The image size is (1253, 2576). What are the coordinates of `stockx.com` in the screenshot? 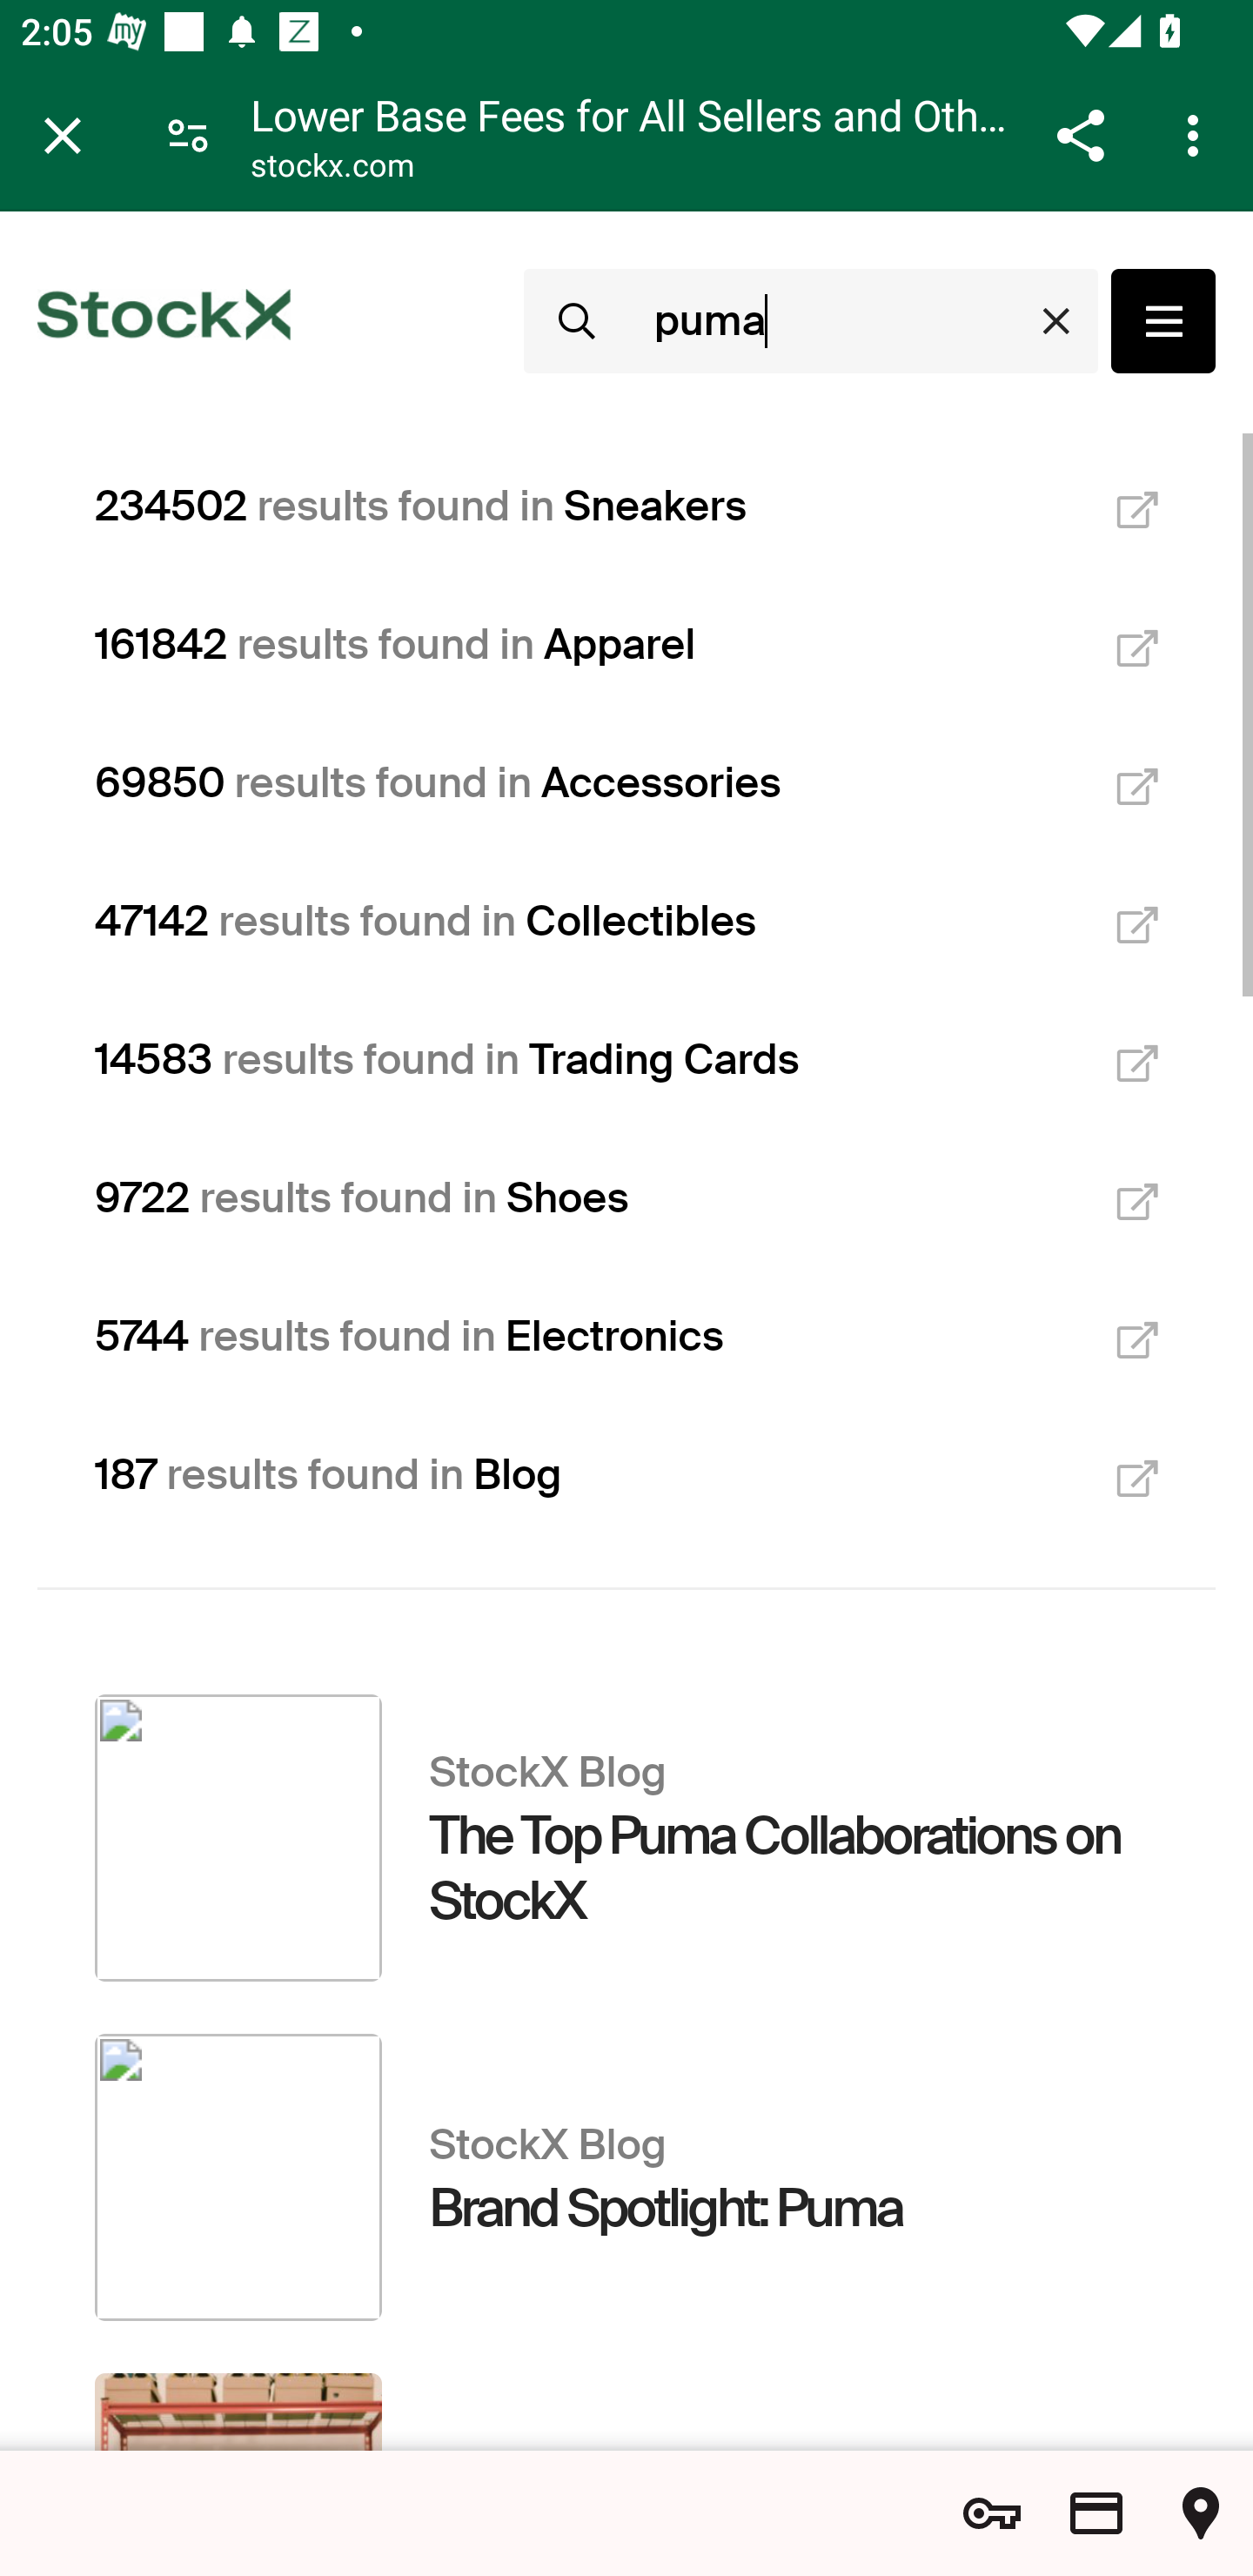 It's located at (332, 169).